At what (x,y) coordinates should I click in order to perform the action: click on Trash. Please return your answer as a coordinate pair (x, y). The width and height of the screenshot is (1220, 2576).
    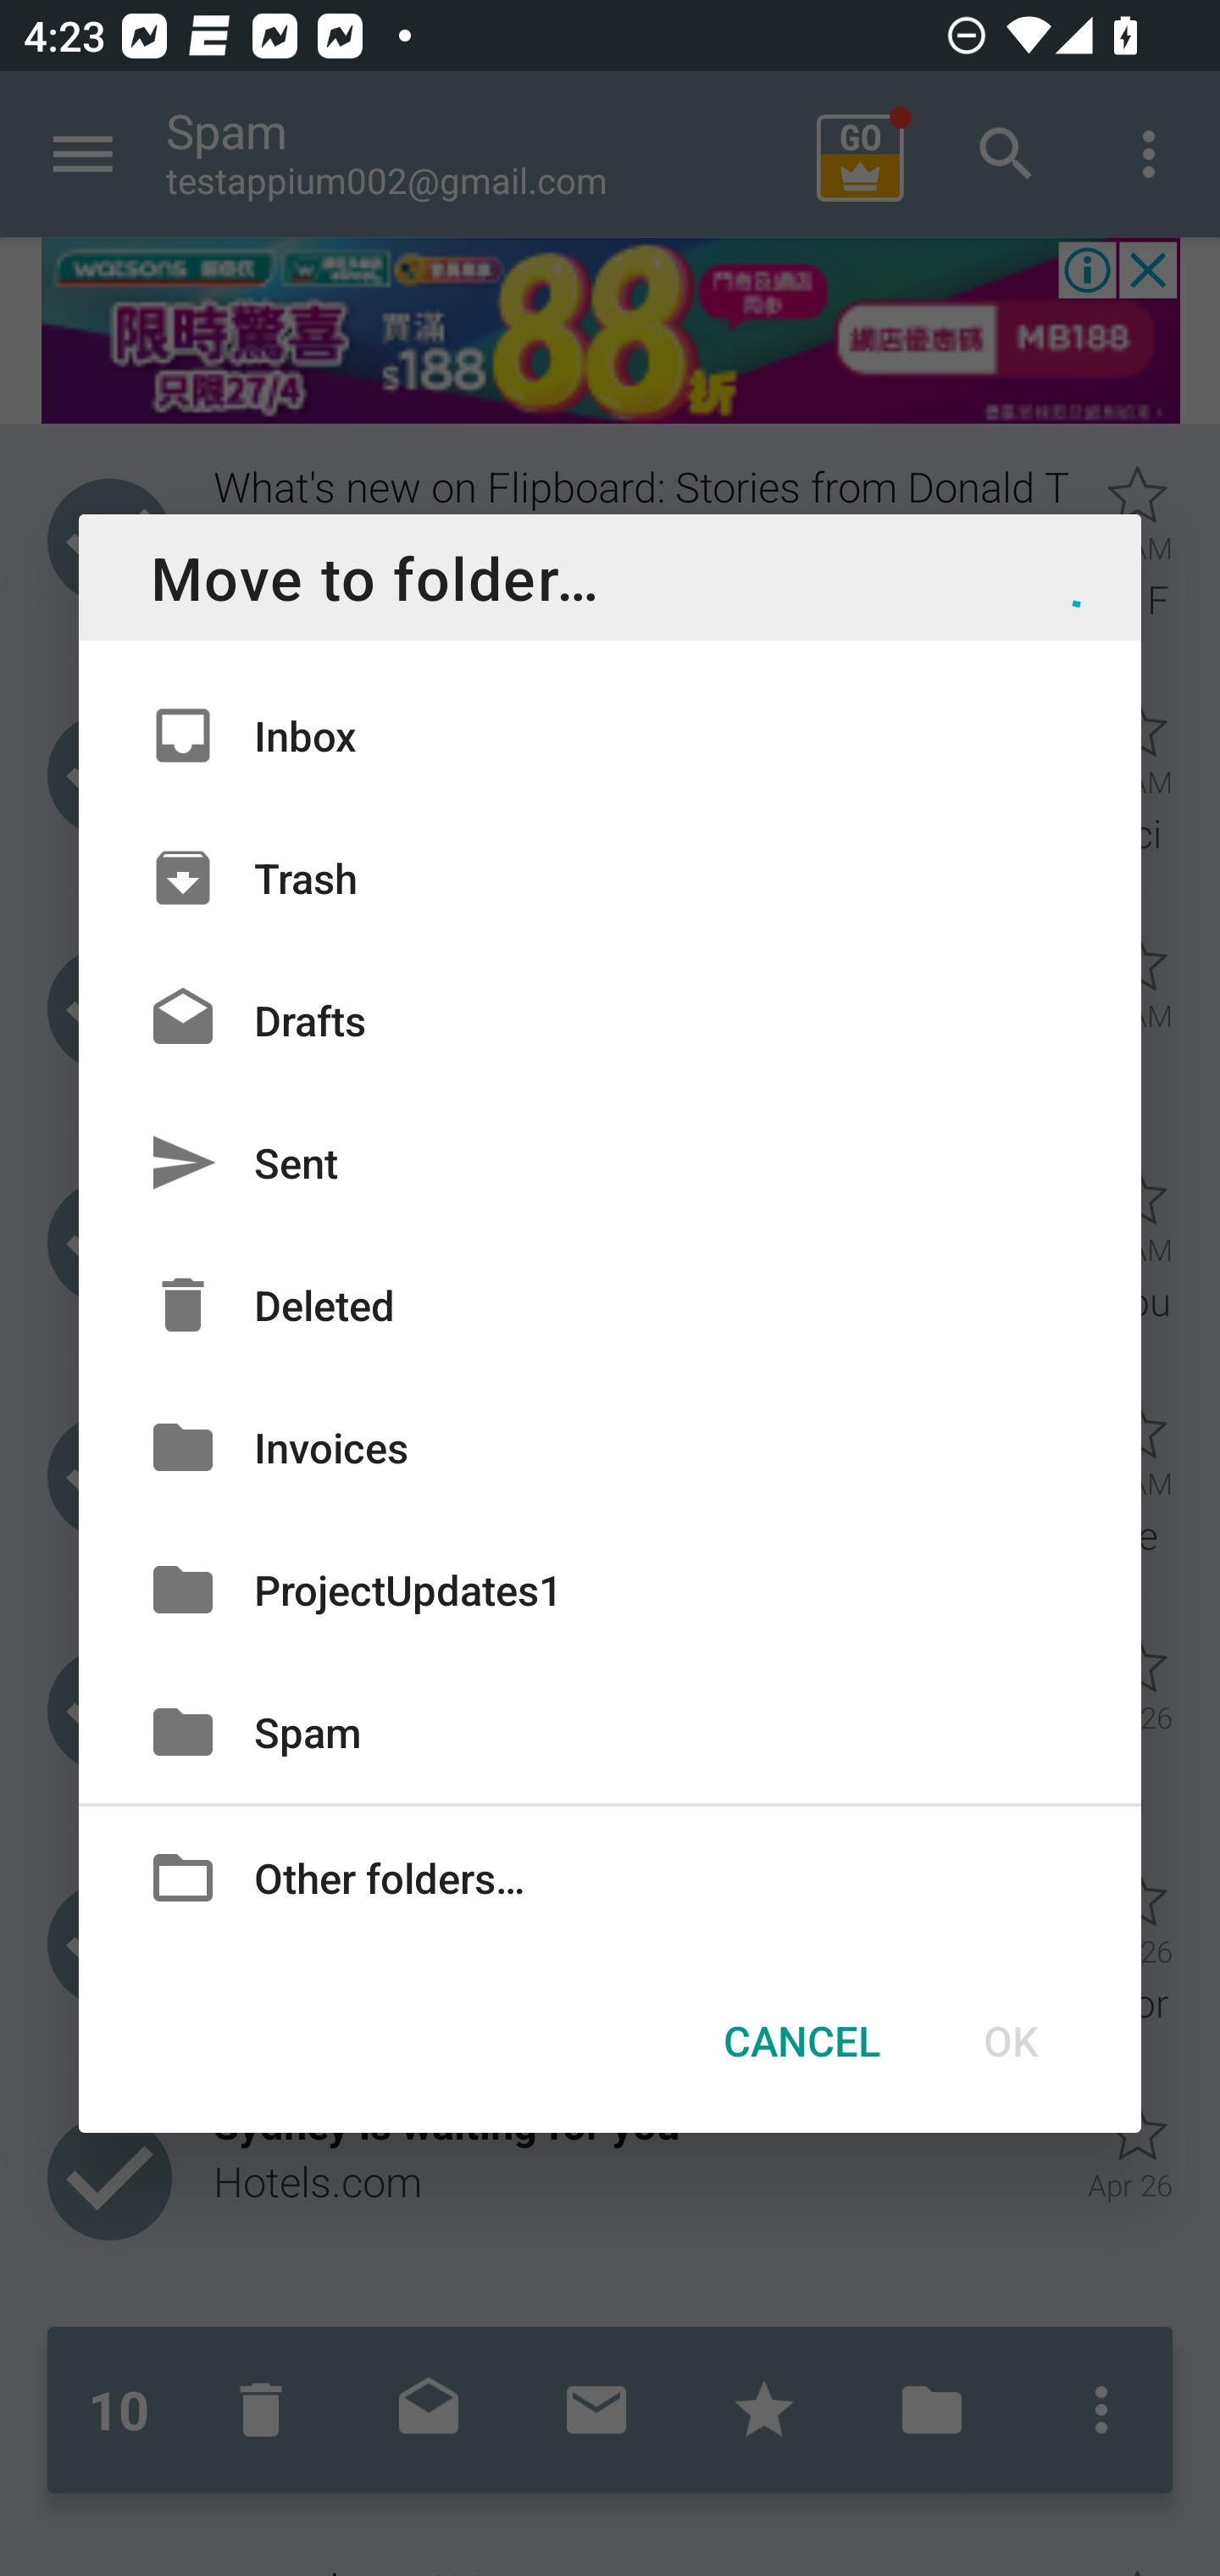
    Looking at the image, I should click on (610, 876).